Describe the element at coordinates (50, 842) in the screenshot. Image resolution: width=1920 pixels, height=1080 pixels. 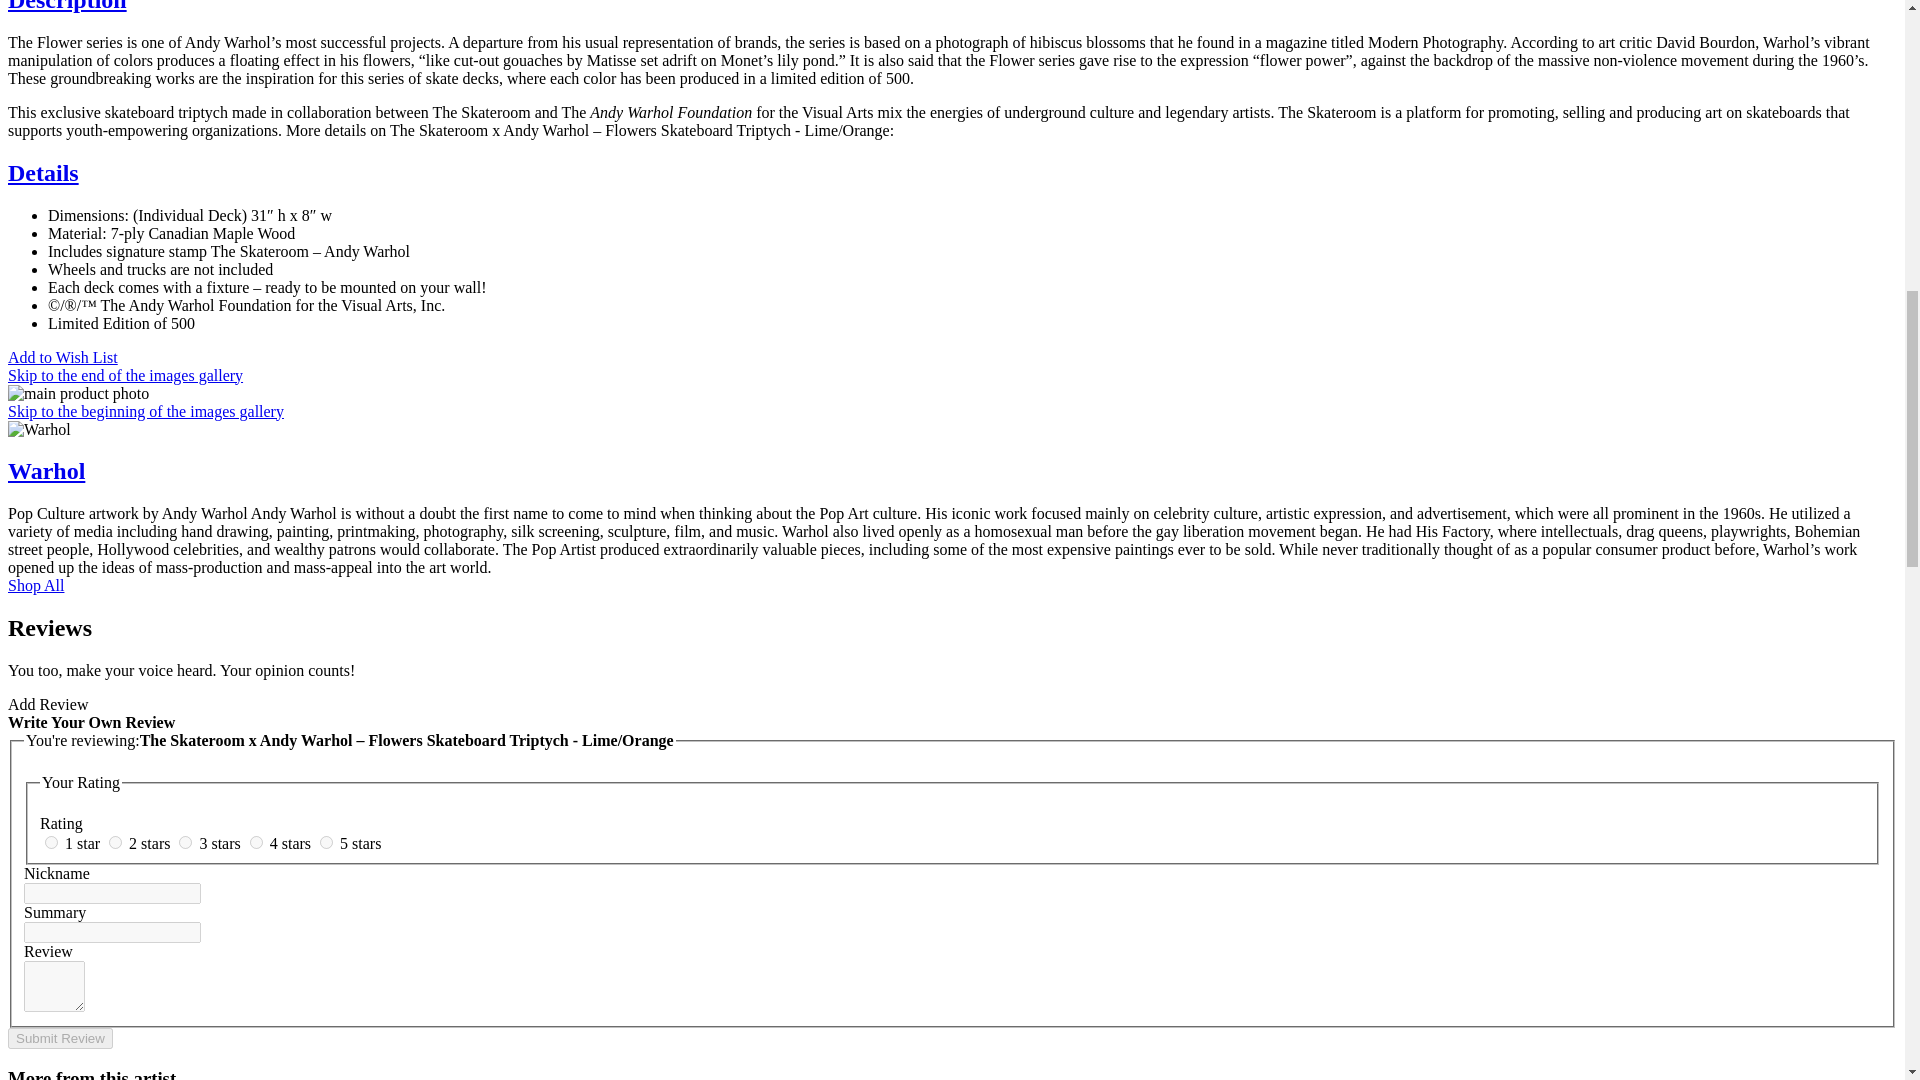
I see `16` at that location.